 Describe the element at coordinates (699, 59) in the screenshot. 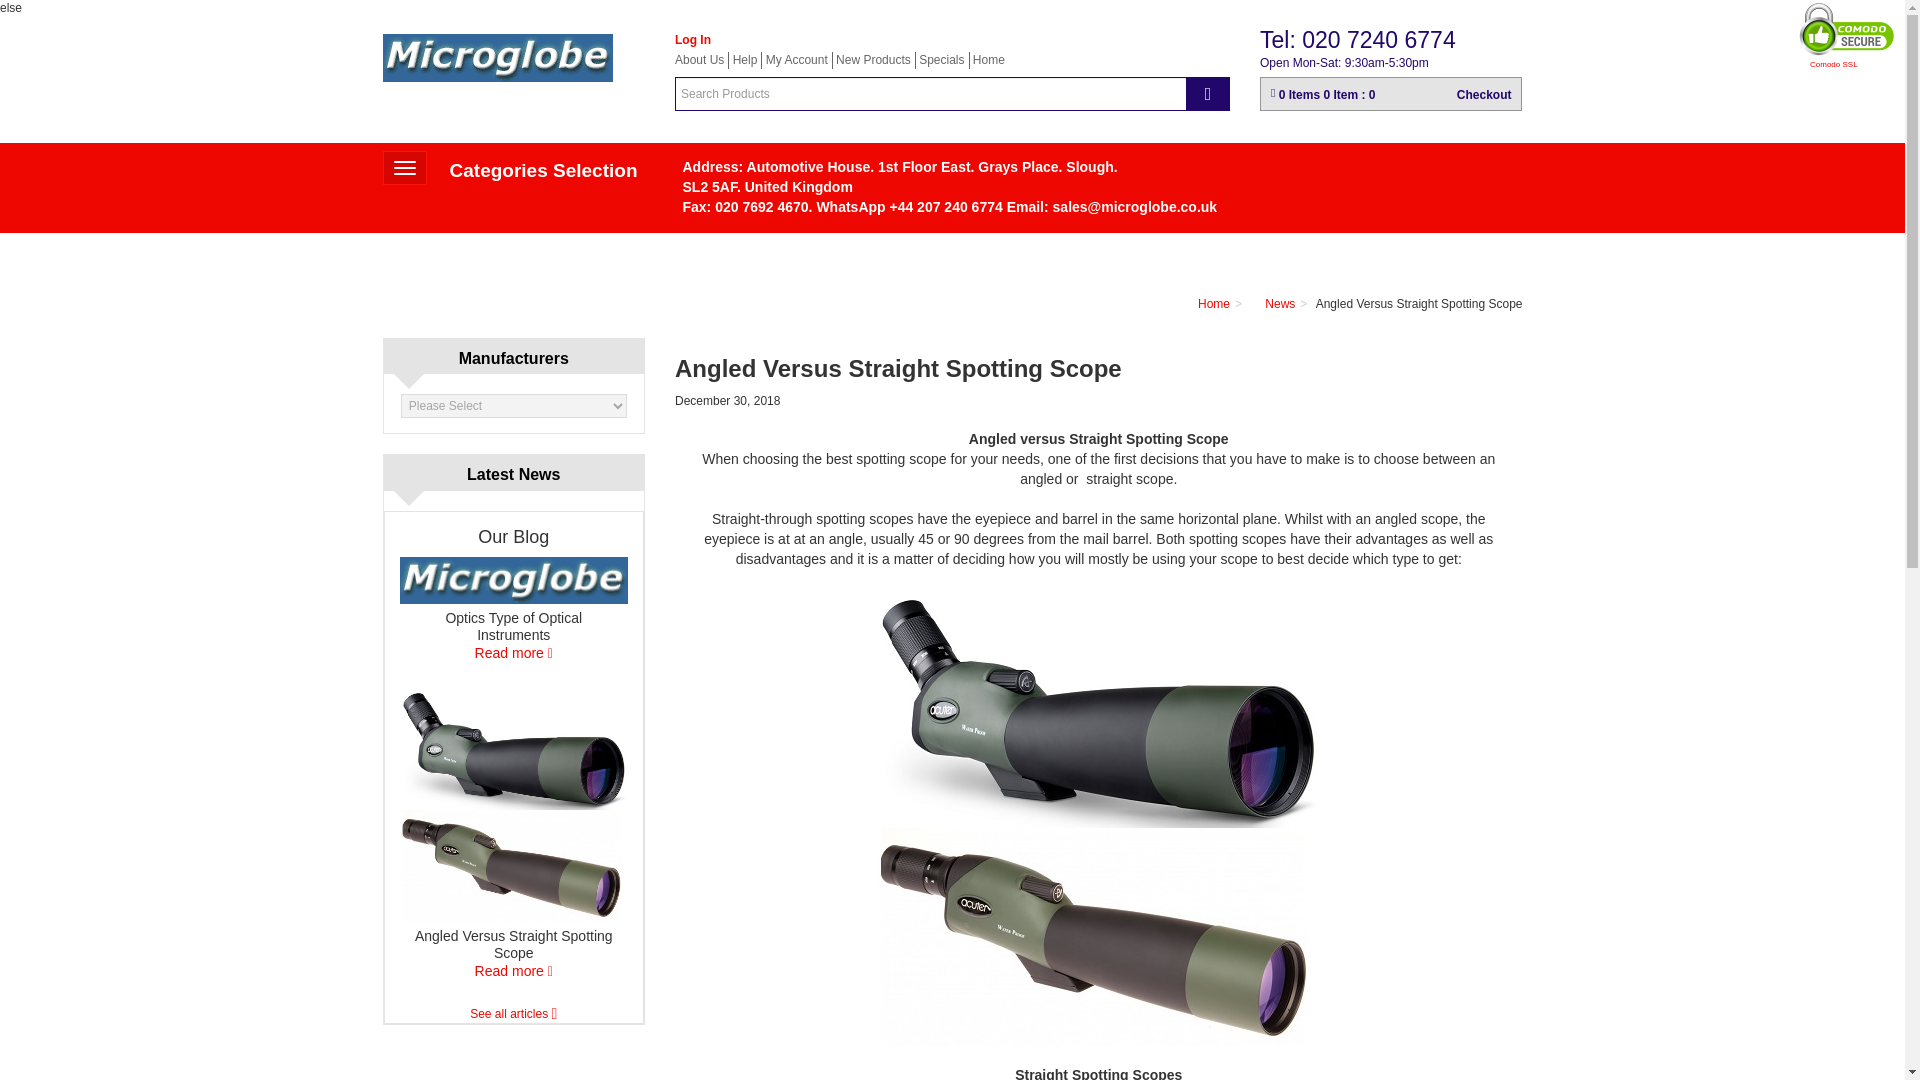

I see `Search` at that location.